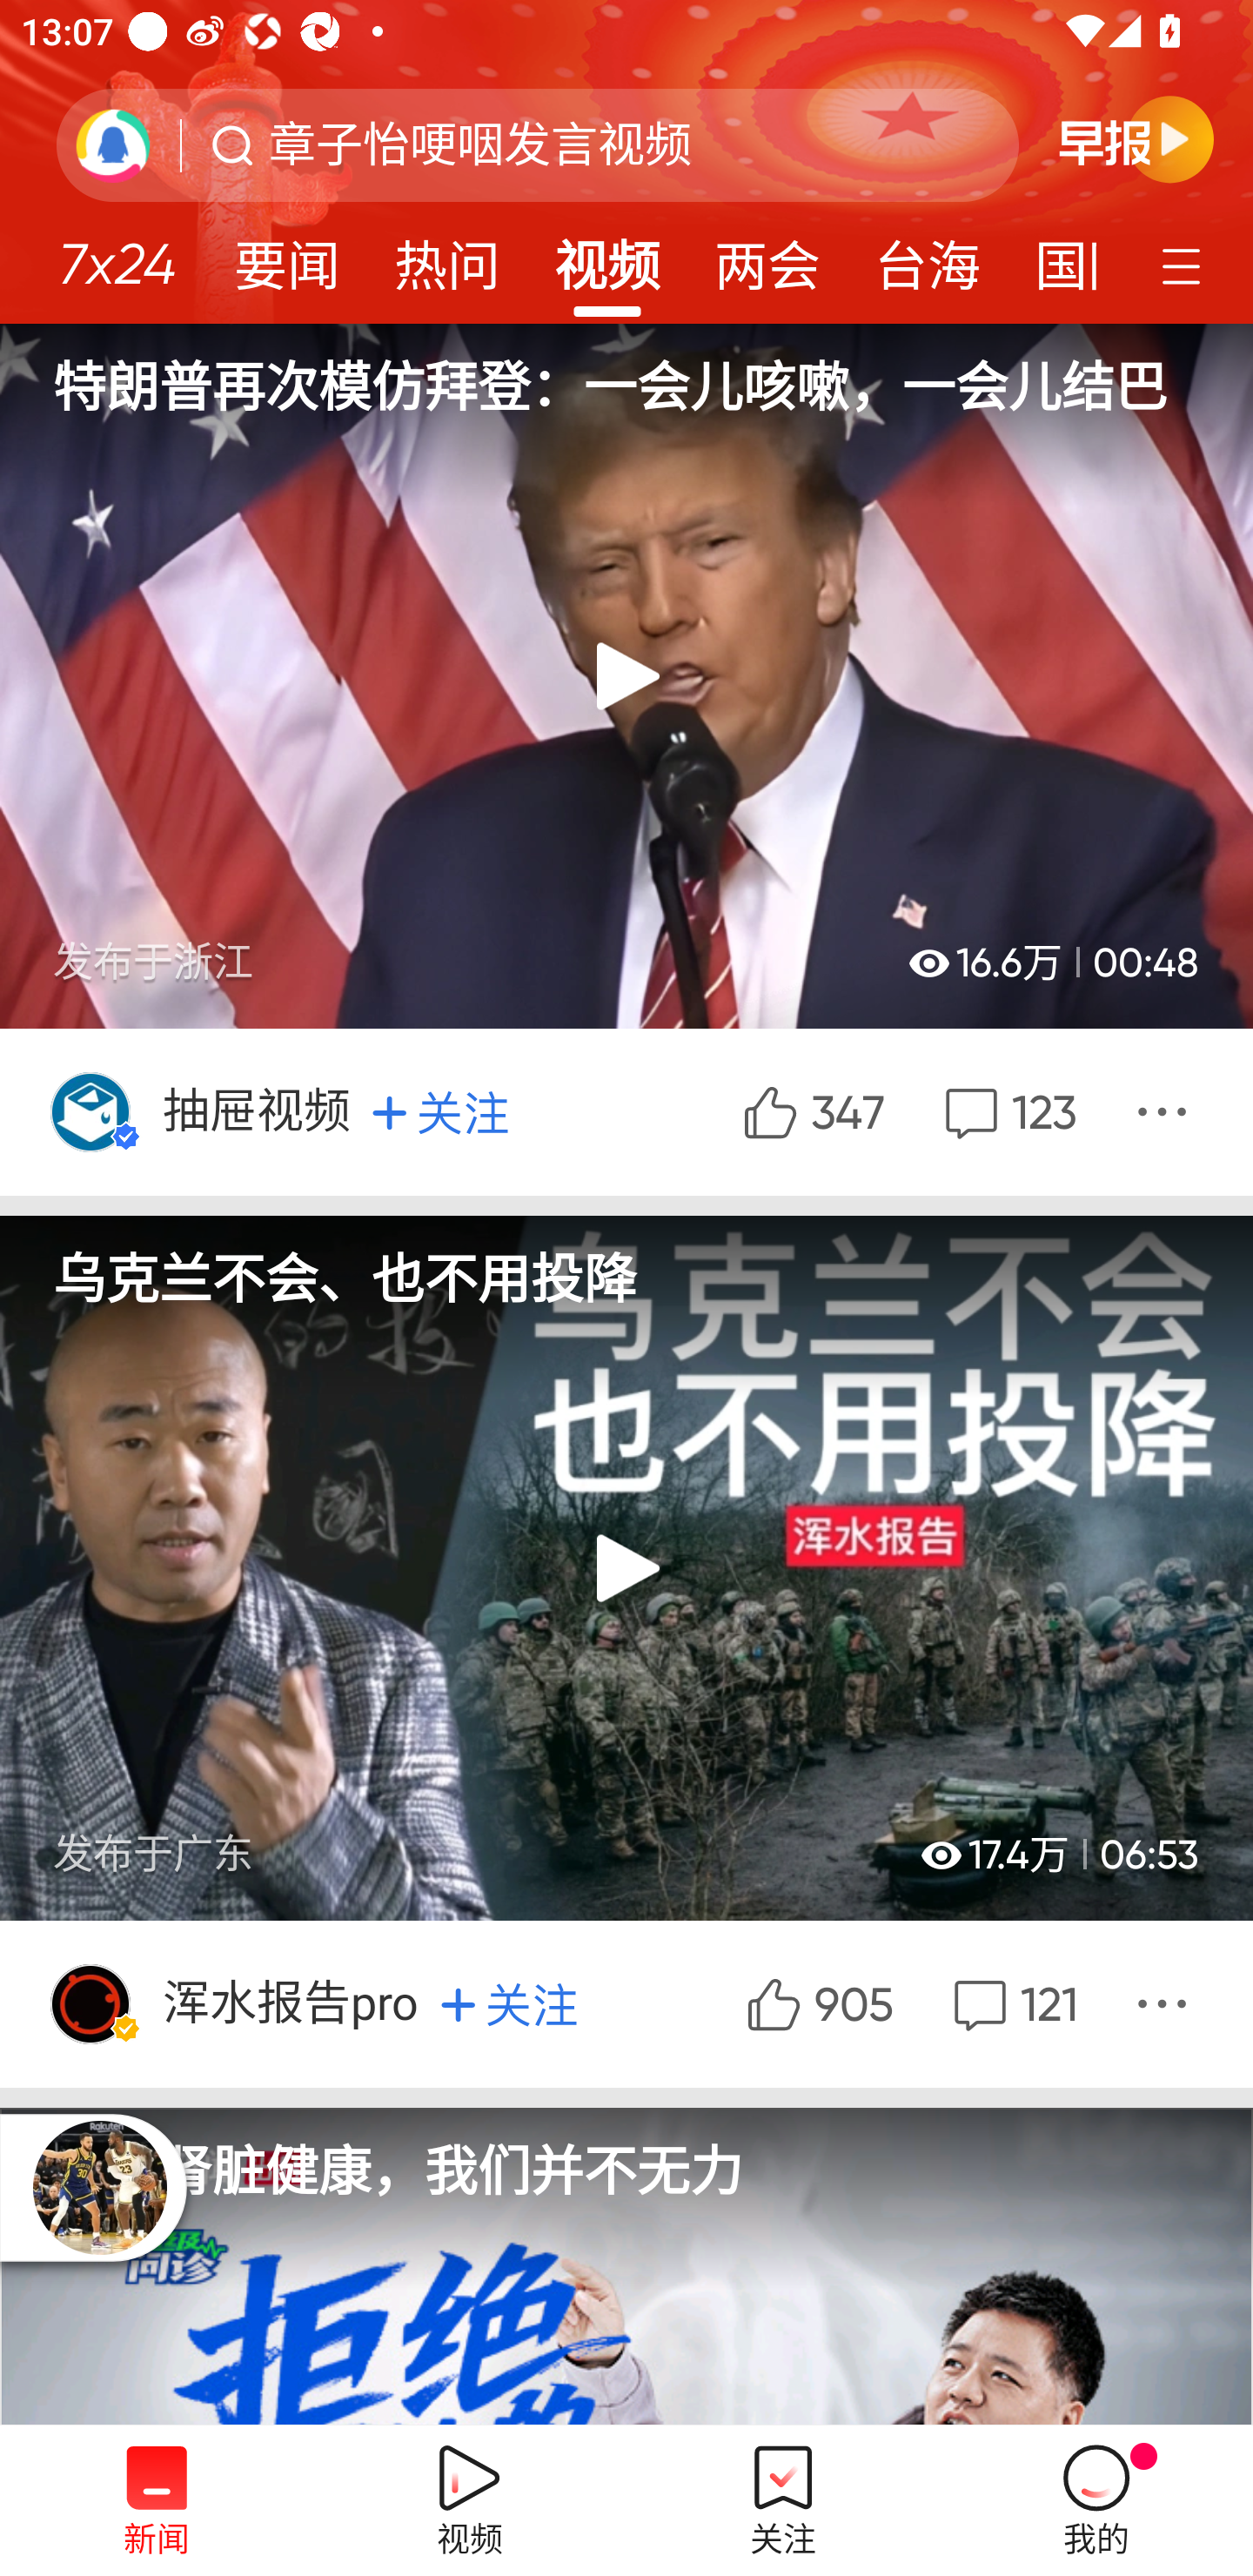 The height and width of the screenshot is (2576, 1253). Describe the element at coordinates (626, 675) in the screenshot. I see `播放,特朗普再次模仿拜登：一会儿咳嗽，一会儿结巴 发布于浙江  16.6万 00:48` at that location.